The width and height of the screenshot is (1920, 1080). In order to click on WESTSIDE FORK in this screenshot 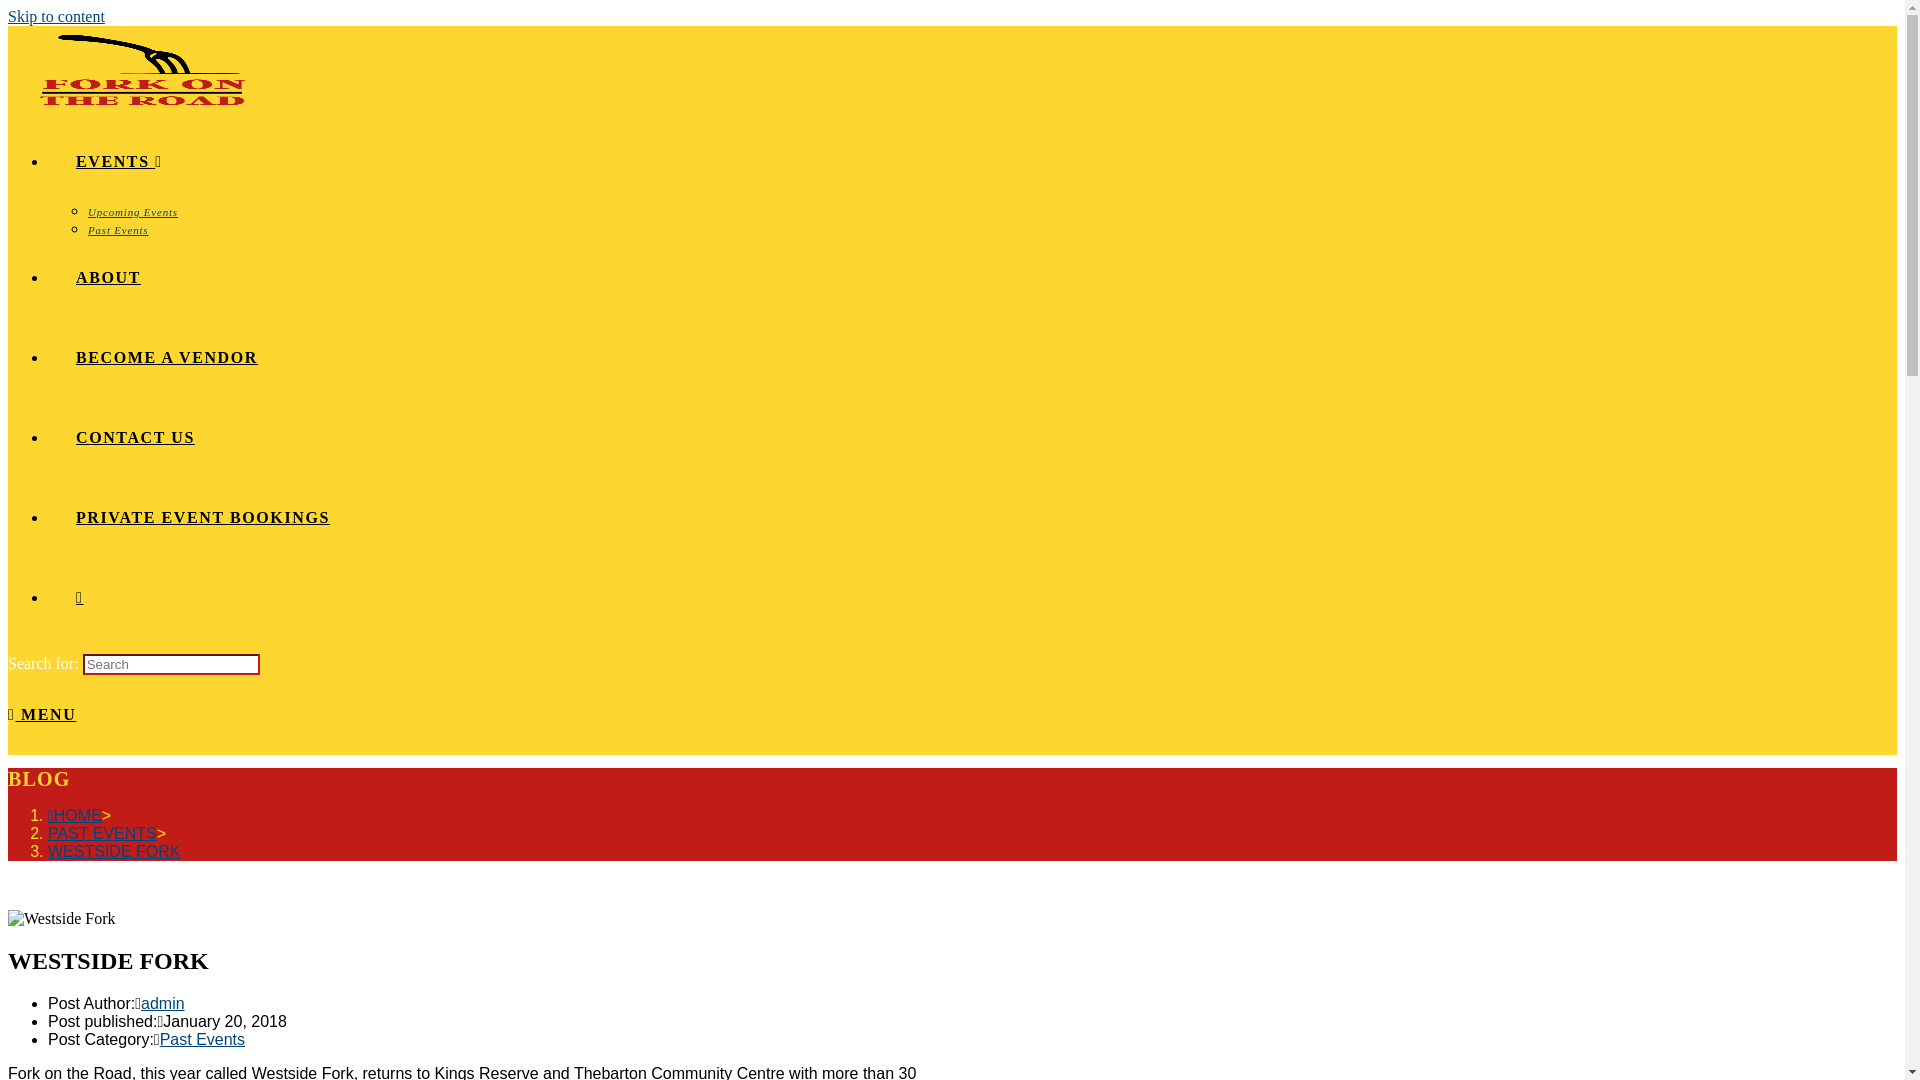, I will do `click(114, 852)`.